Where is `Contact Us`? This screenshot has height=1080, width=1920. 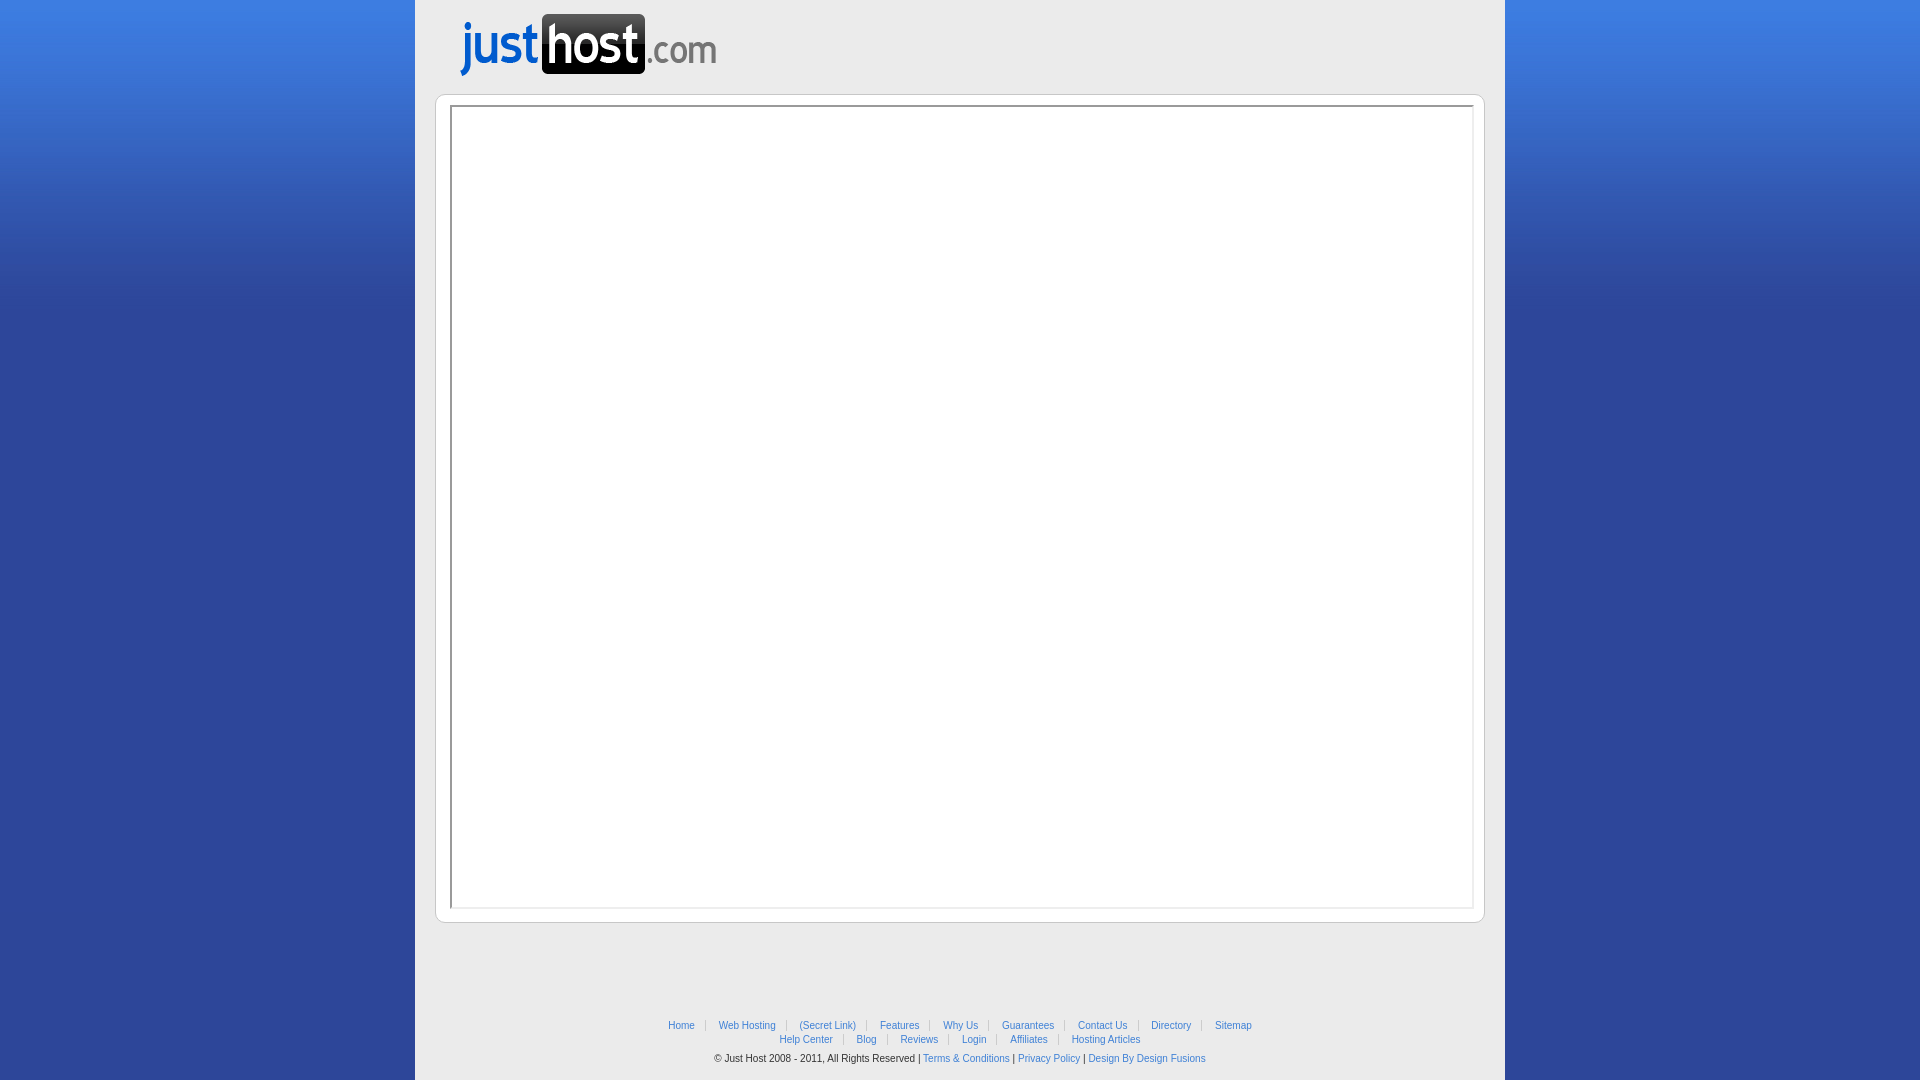 Contact Us is located at coordinates (1102, 1026).